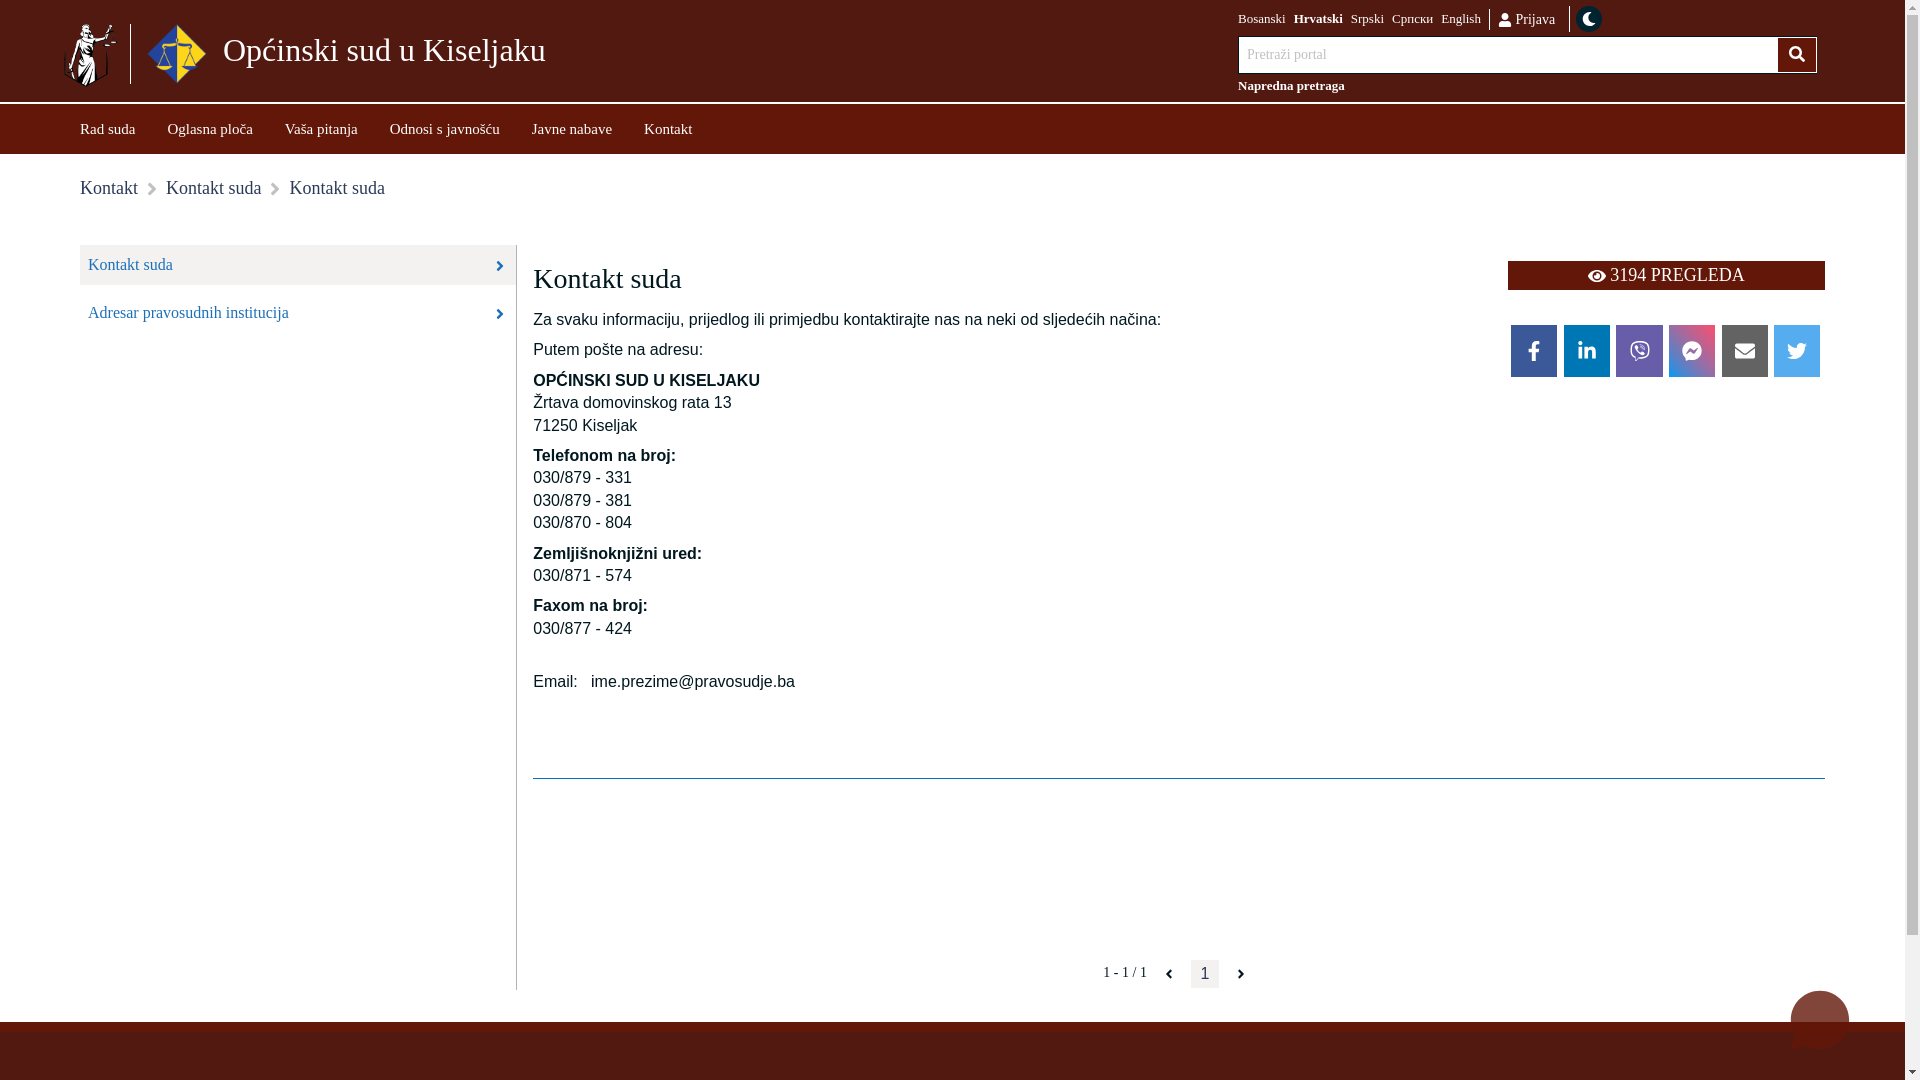  What do you see at coordinates (108, 128) in the screenshot?
I see `Rad suda` at bounding box center [108, 128].